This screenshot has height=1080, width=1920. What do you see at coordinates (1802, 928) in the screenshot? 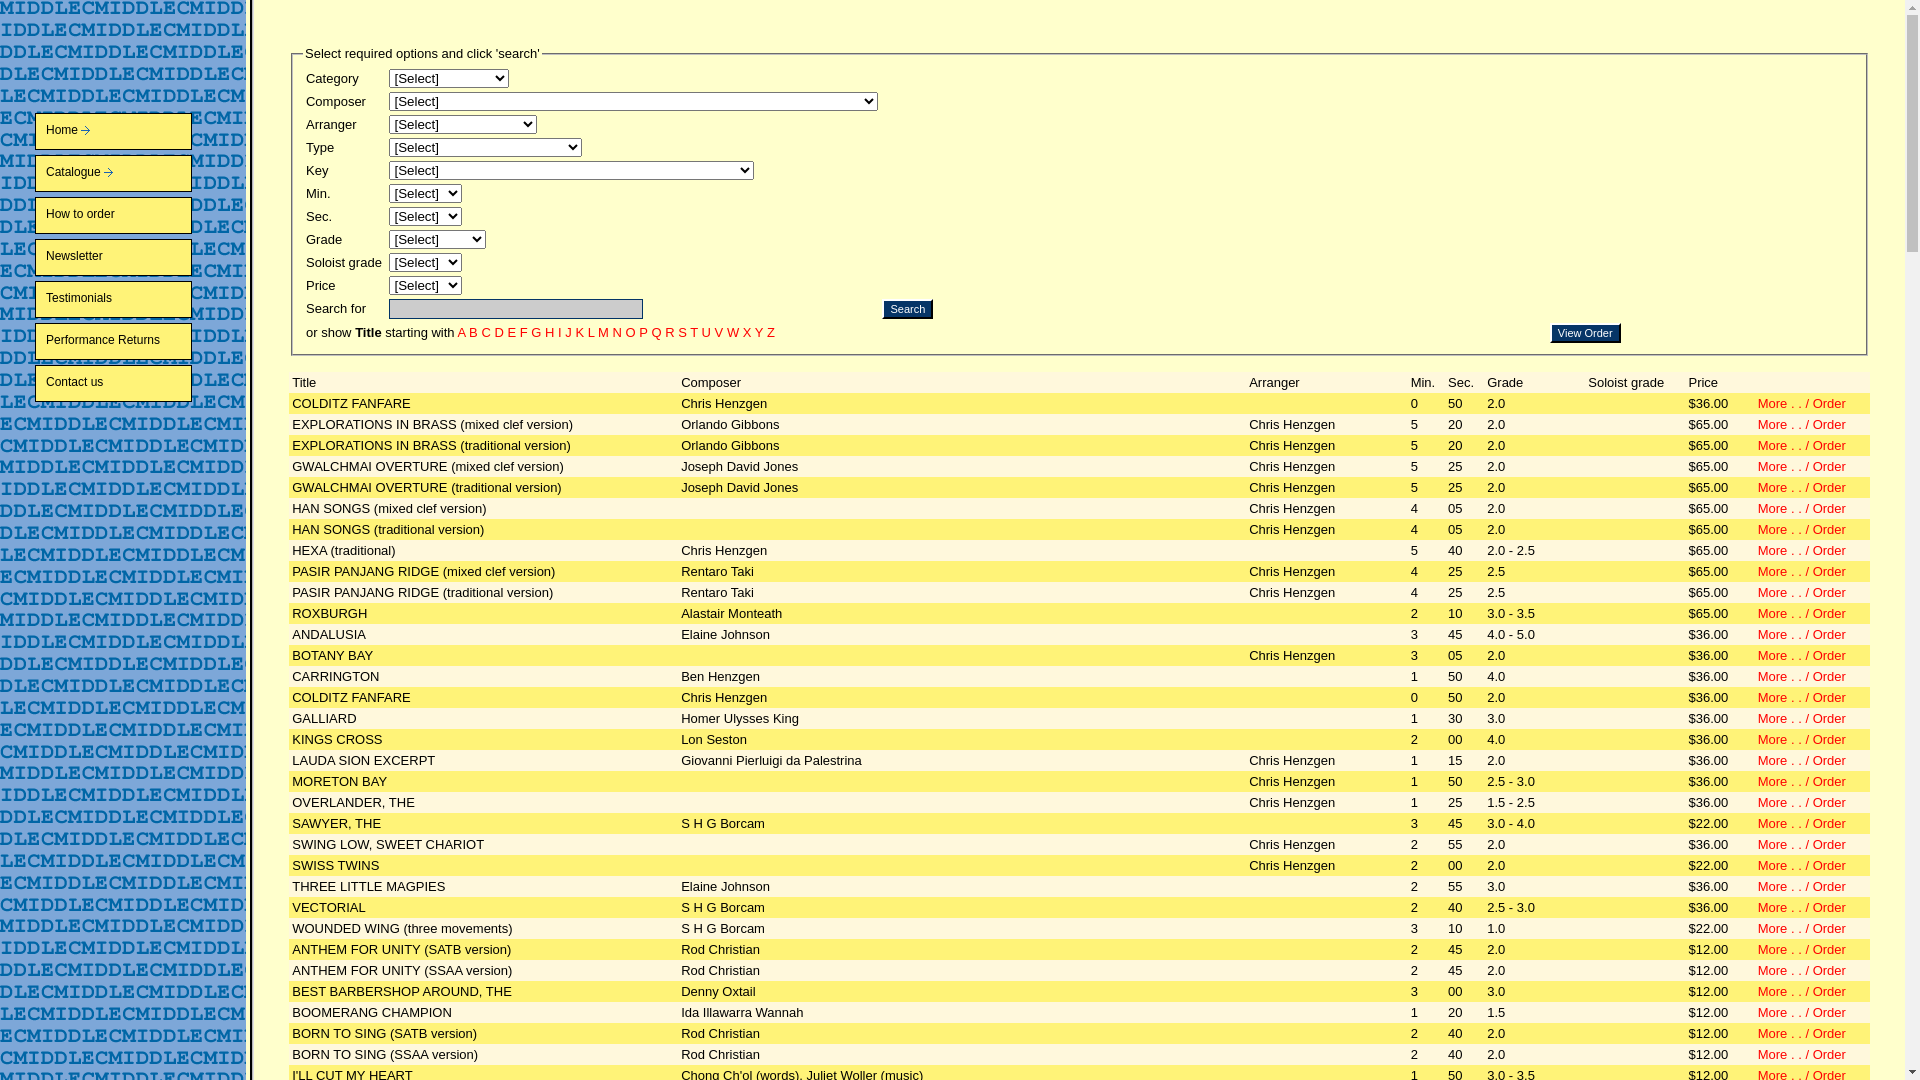
I see `More . . / Order` at bounding box center [1802, 928].